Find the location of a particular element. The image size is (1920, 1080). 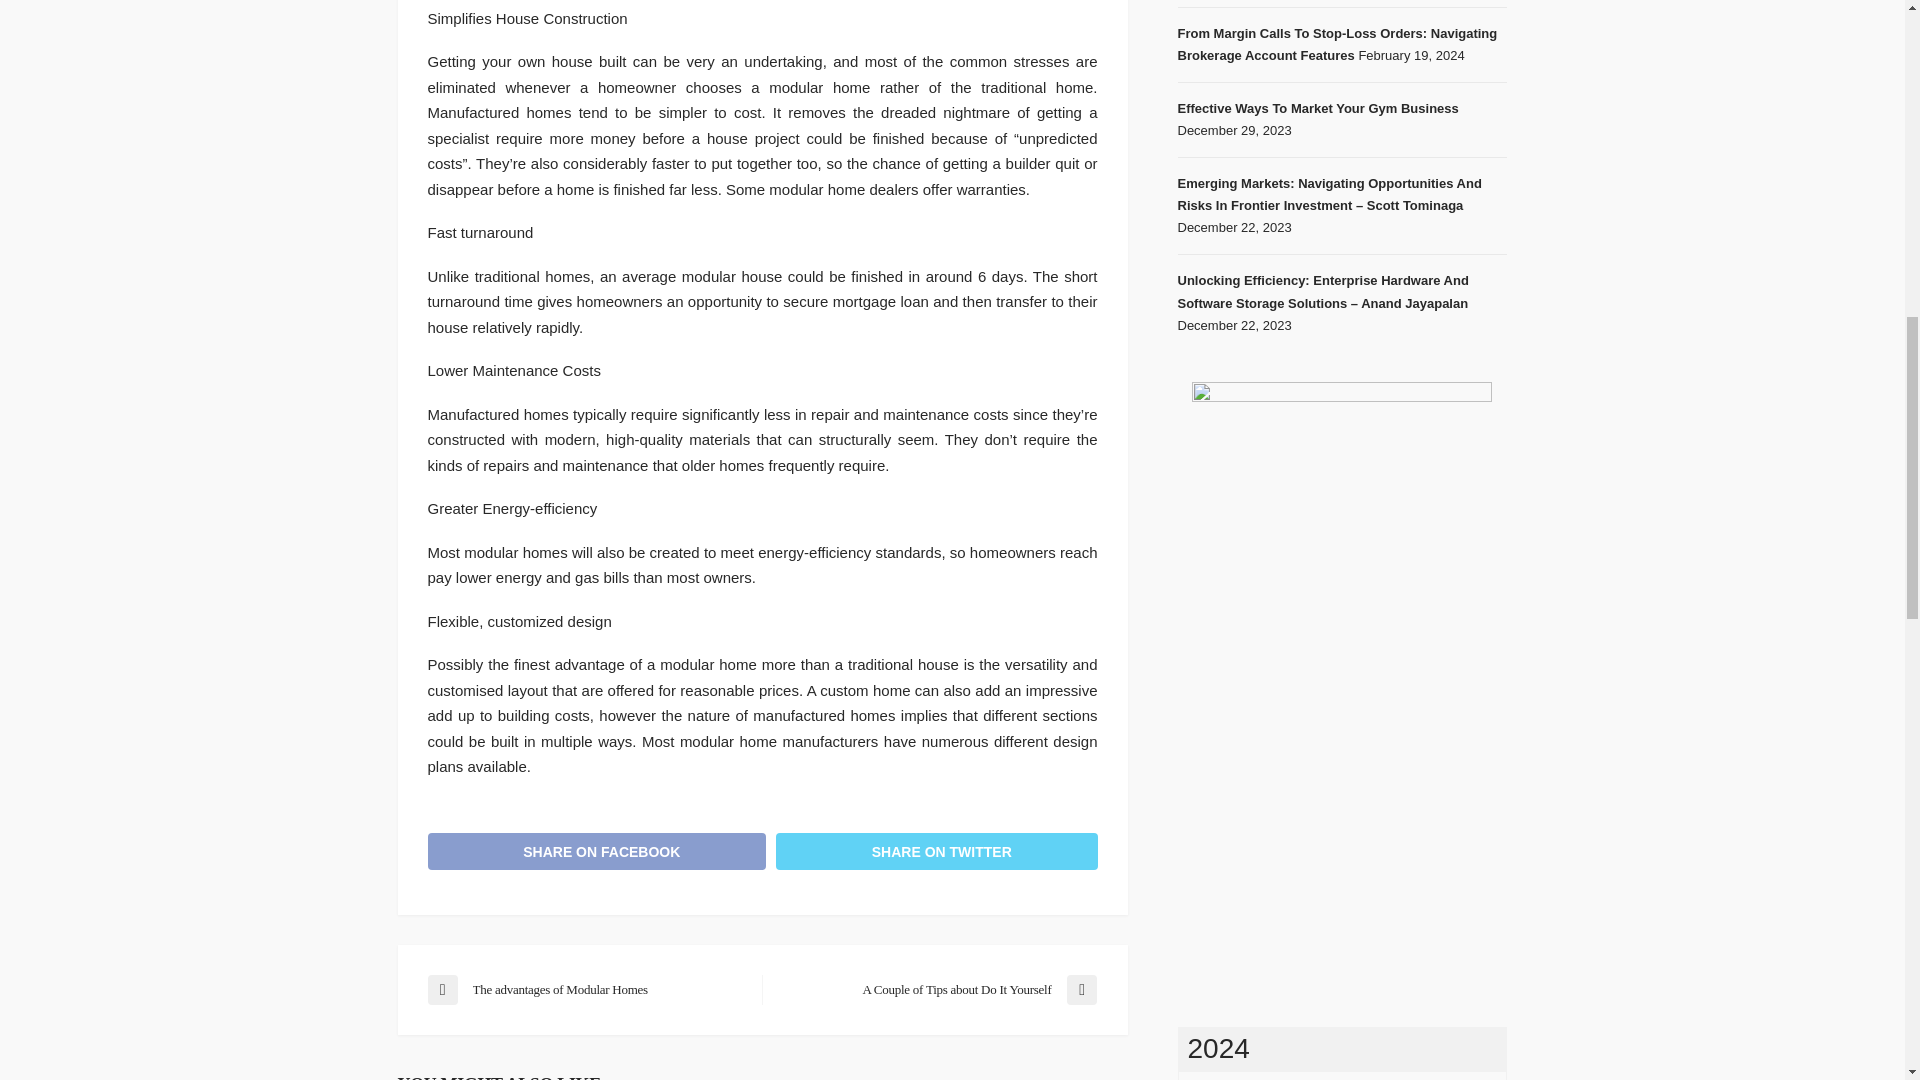

A Couple of Tips about Do It Yourself is located at coordinates (938, 990).